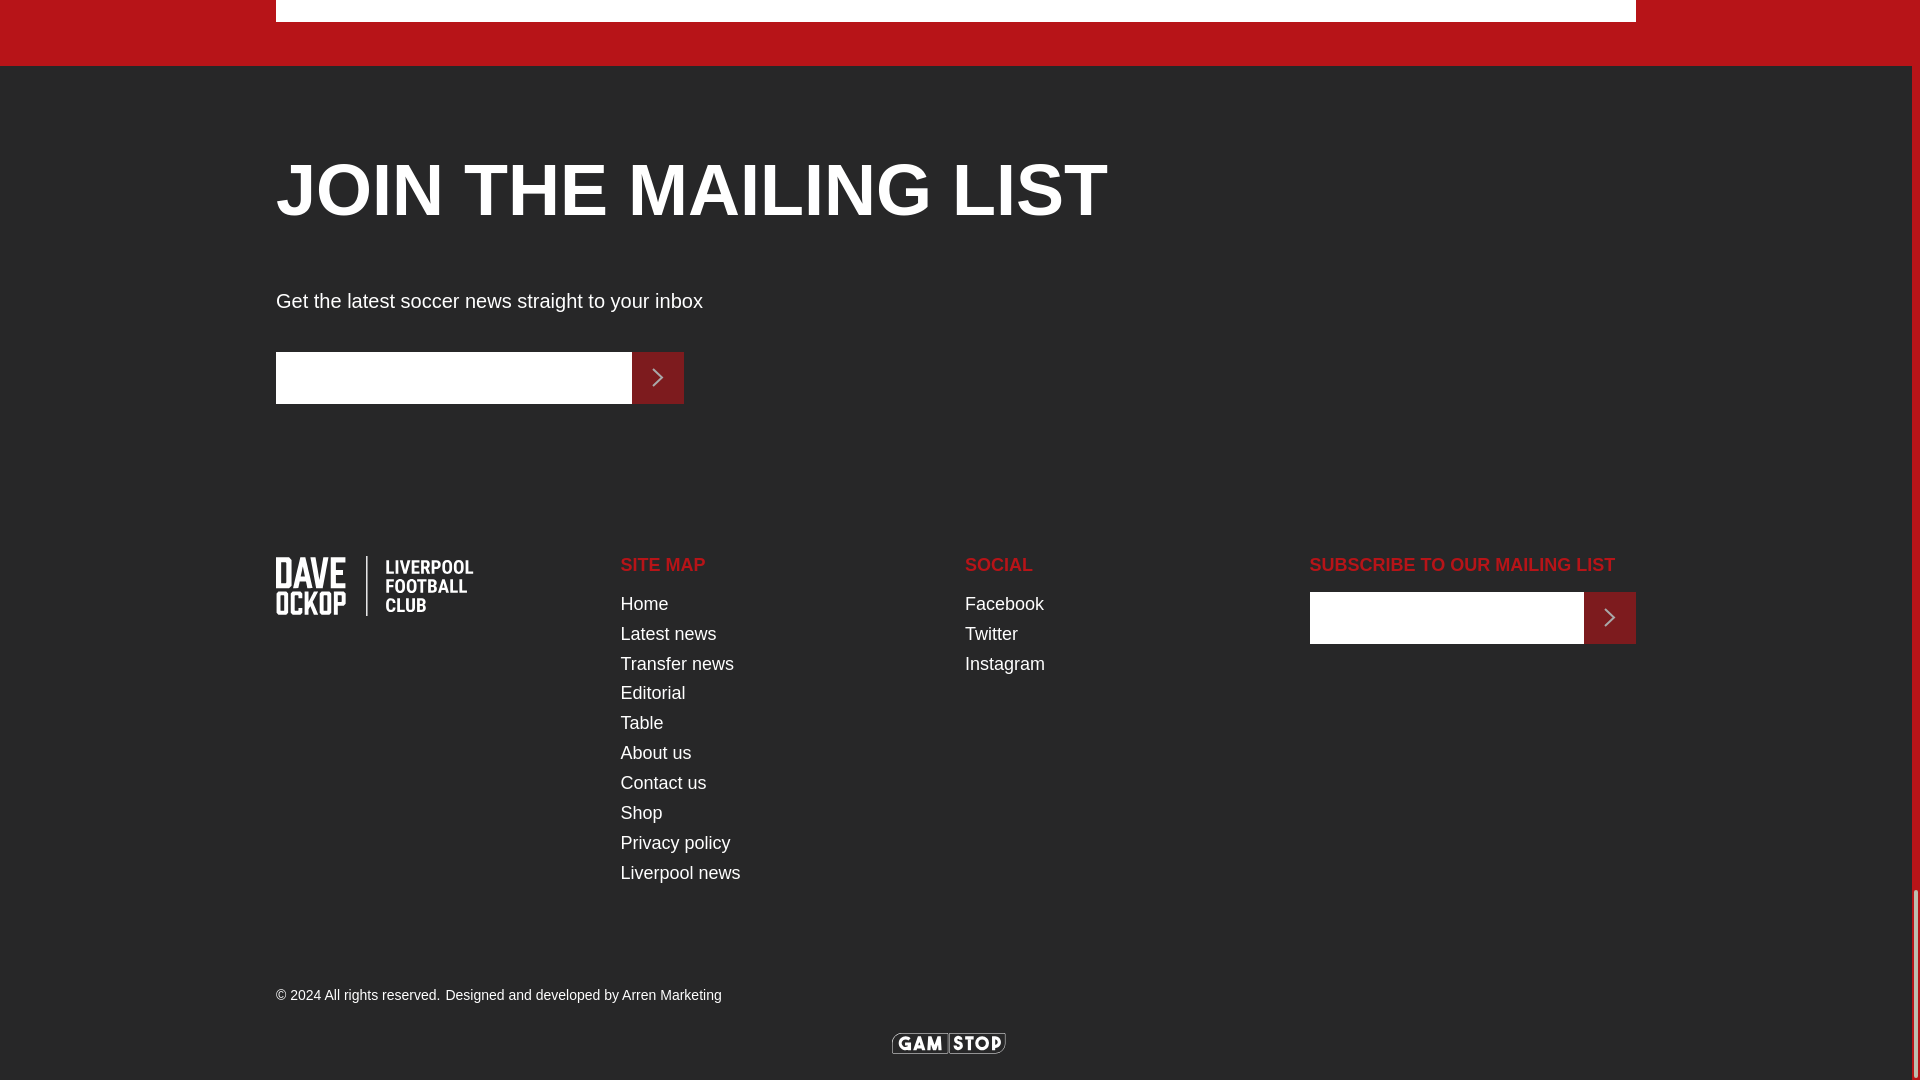 The width and height of the screenshot is (1920, 1080). What do you see at coordinates (644, 604) in the screenshot?
I see `Home` at bounding box center [644, 604].